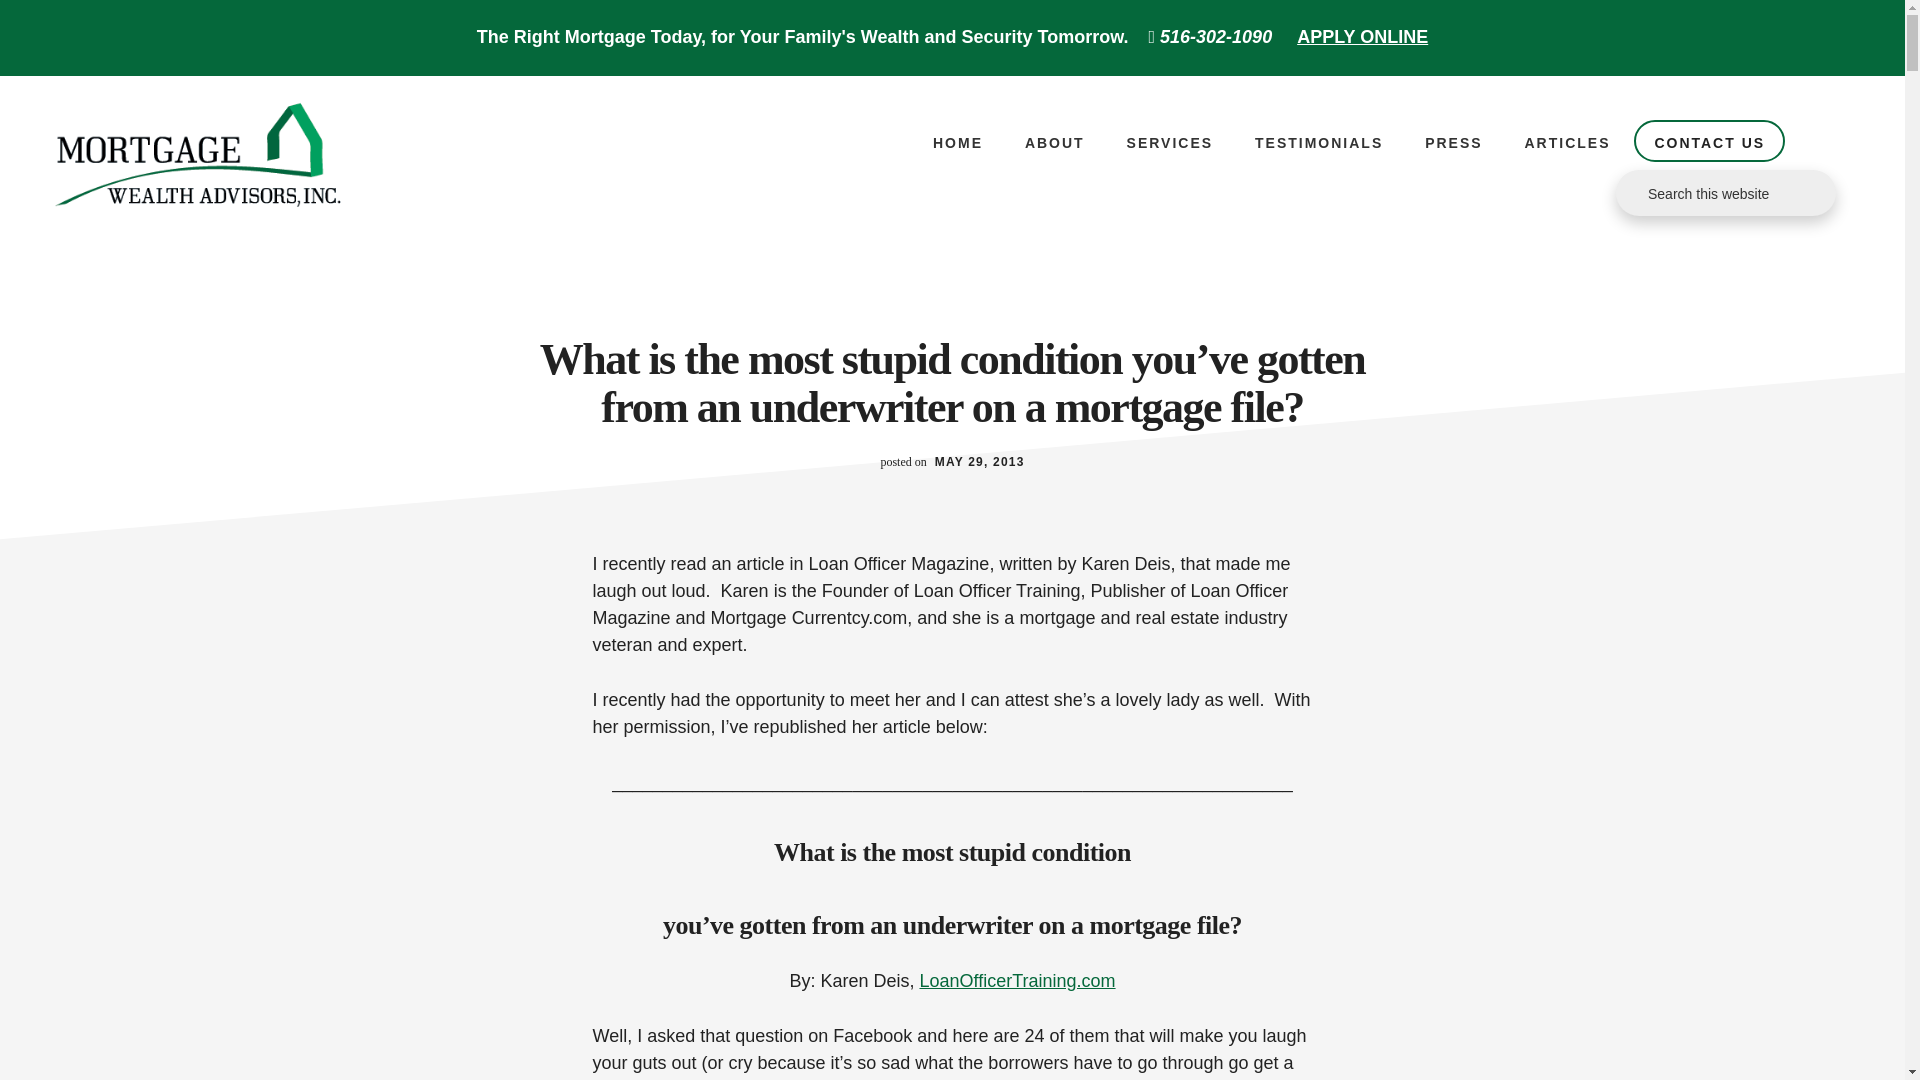  Describe the element at coordinates (1453, 142) in the screenshot. I see `PRESS` at that location.